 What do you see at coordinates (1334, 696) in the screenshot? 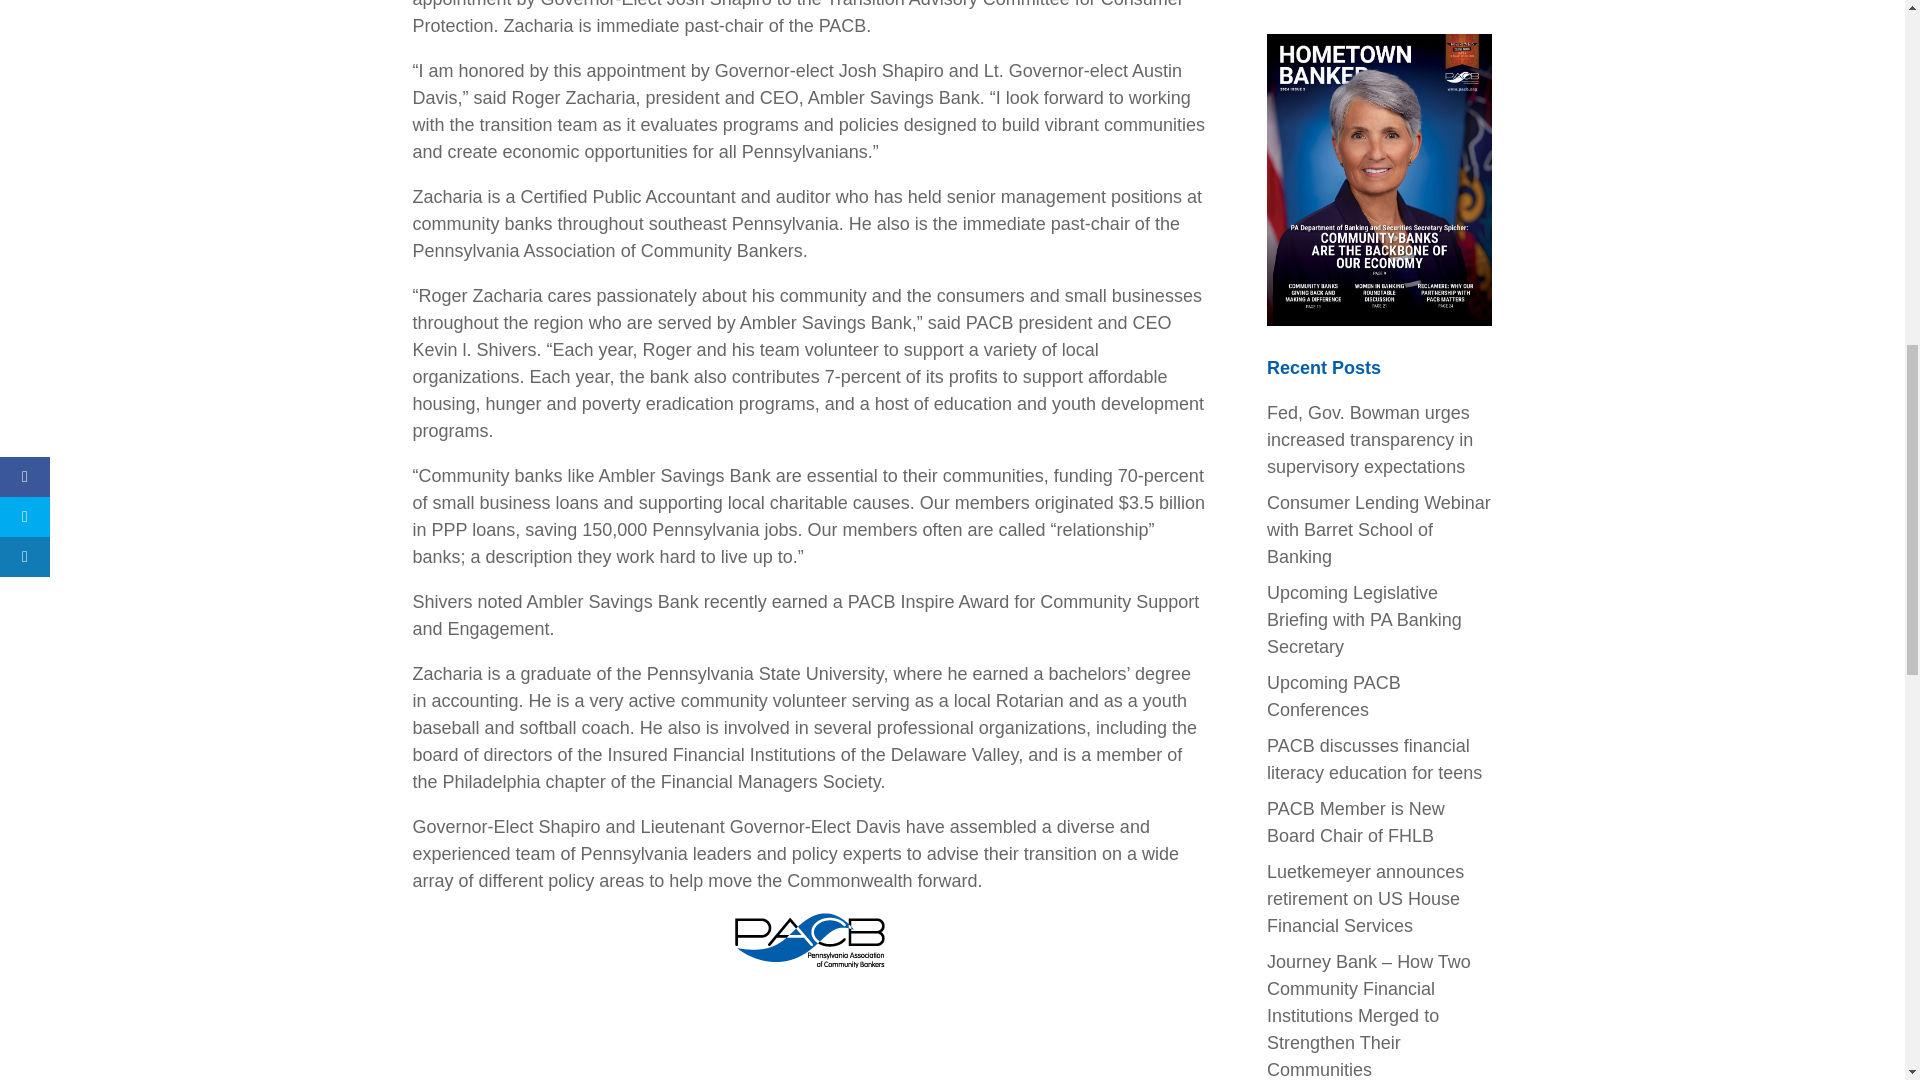
I see `Upcoming PACB Conferences ` at bounding box center [1334, 696].